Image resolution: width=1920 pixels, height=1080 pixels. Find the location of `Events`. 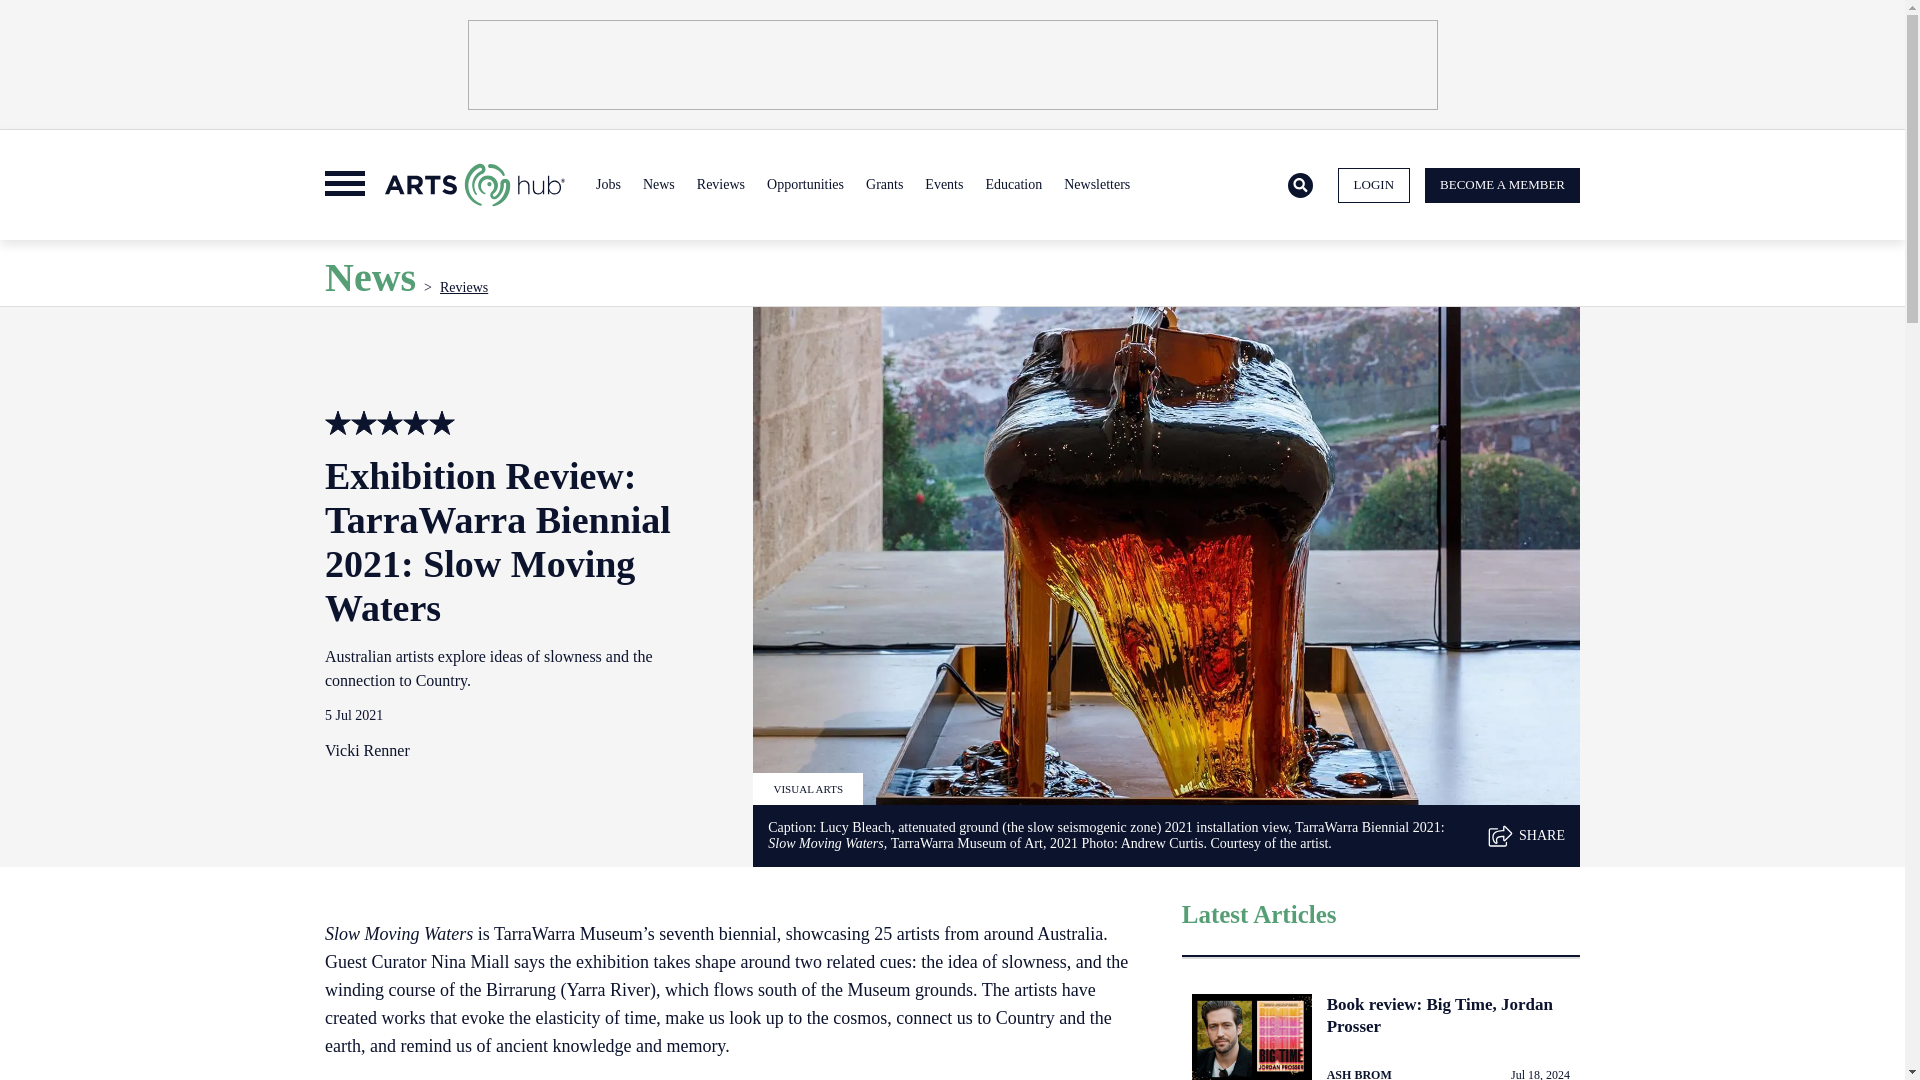

Events is located at coordinates (943, 184).